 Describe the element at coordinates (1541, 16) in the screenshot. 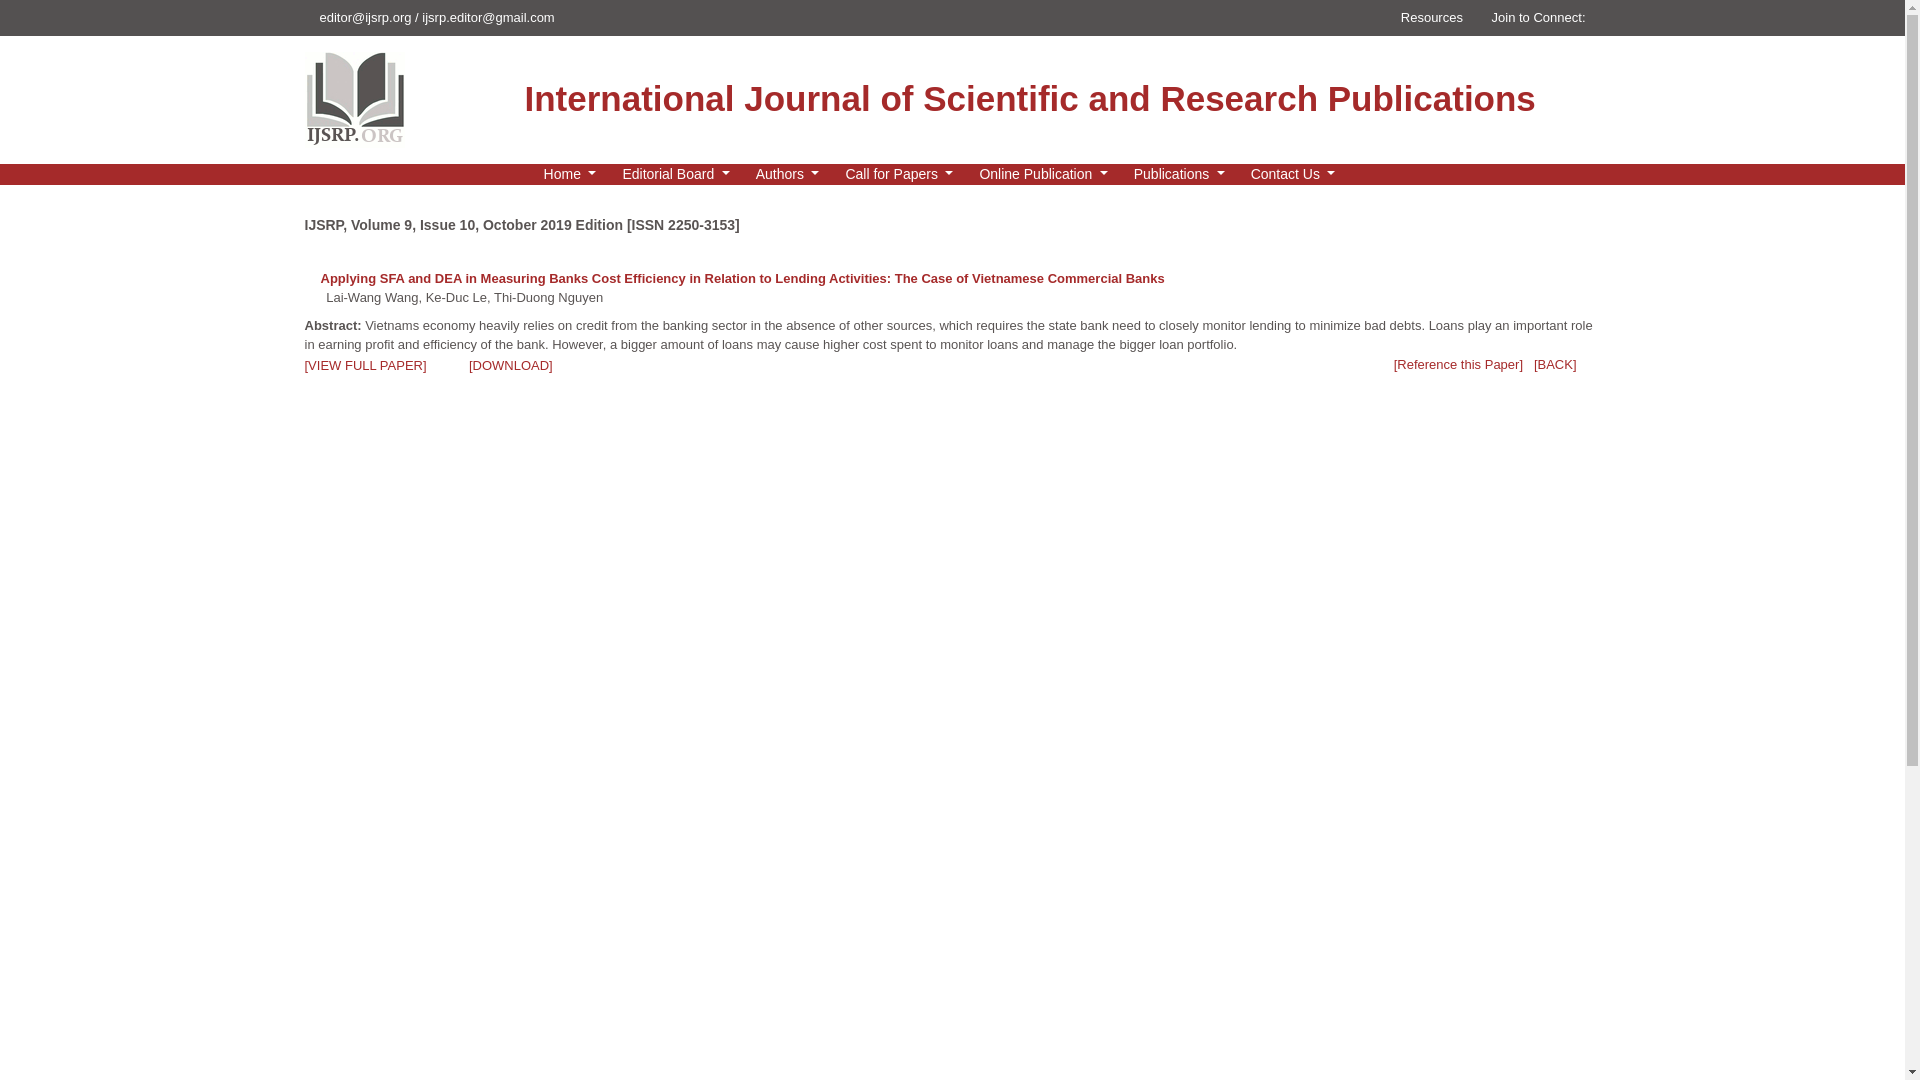

I see `Join to Connect:` at that location.